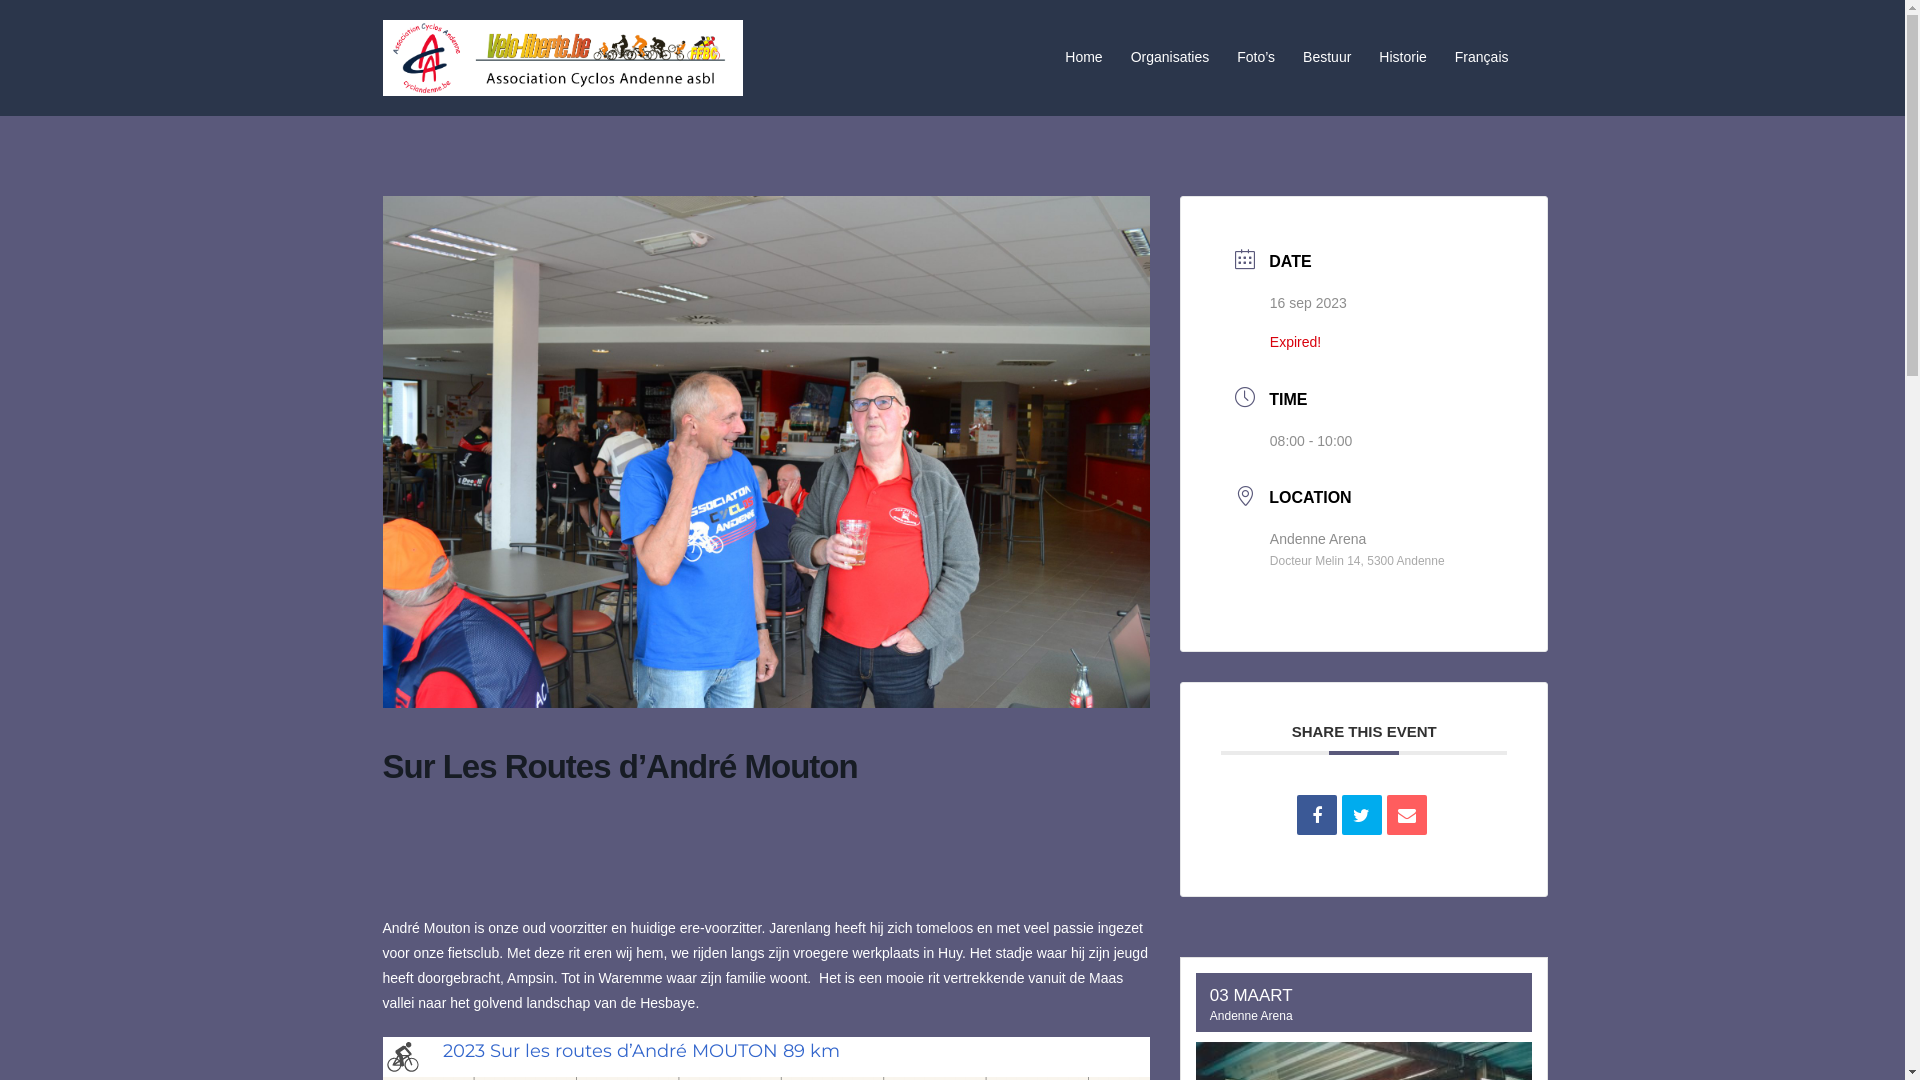 This screenshot has width=1920, height=1080. Describe the element at coordinates (1170, 58) in the screenshot. I see `Organisaties` at that location.